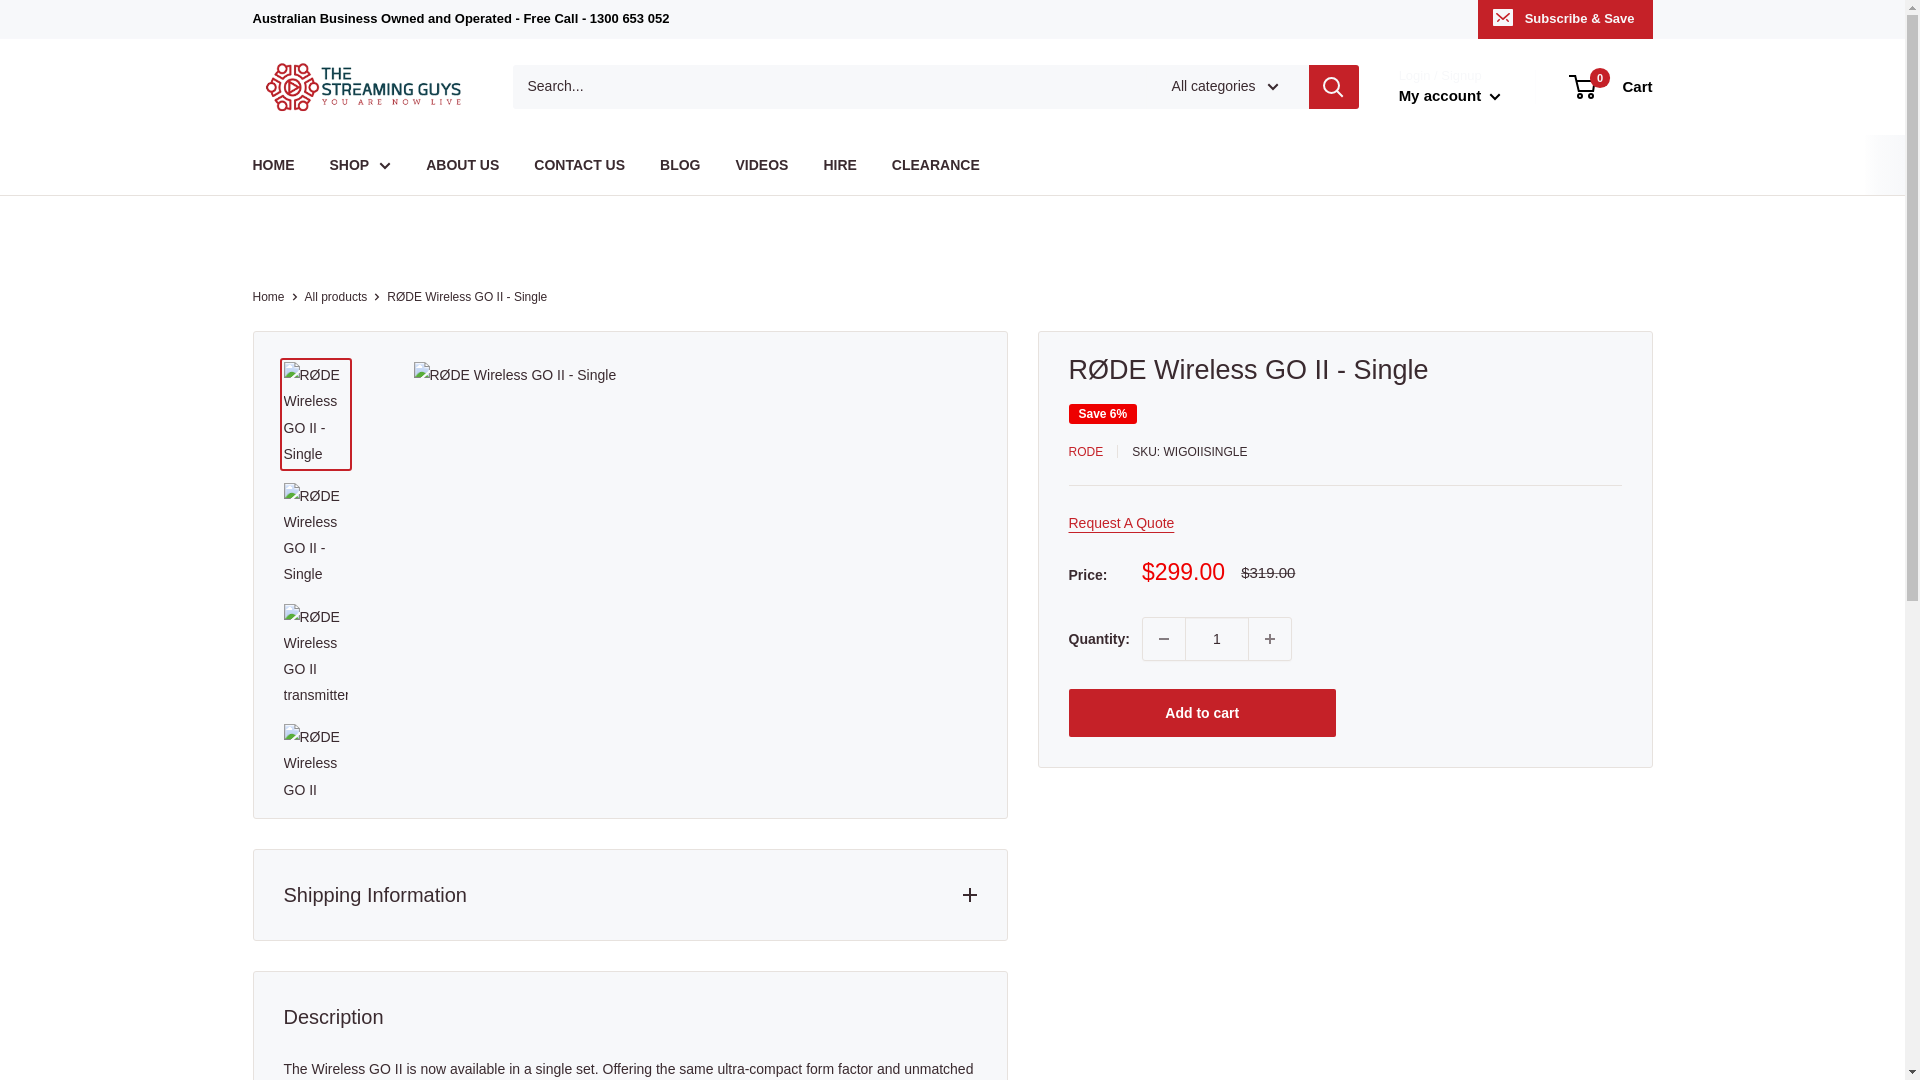  I want to click on Increase quantity by 1, so click(1270, 638).